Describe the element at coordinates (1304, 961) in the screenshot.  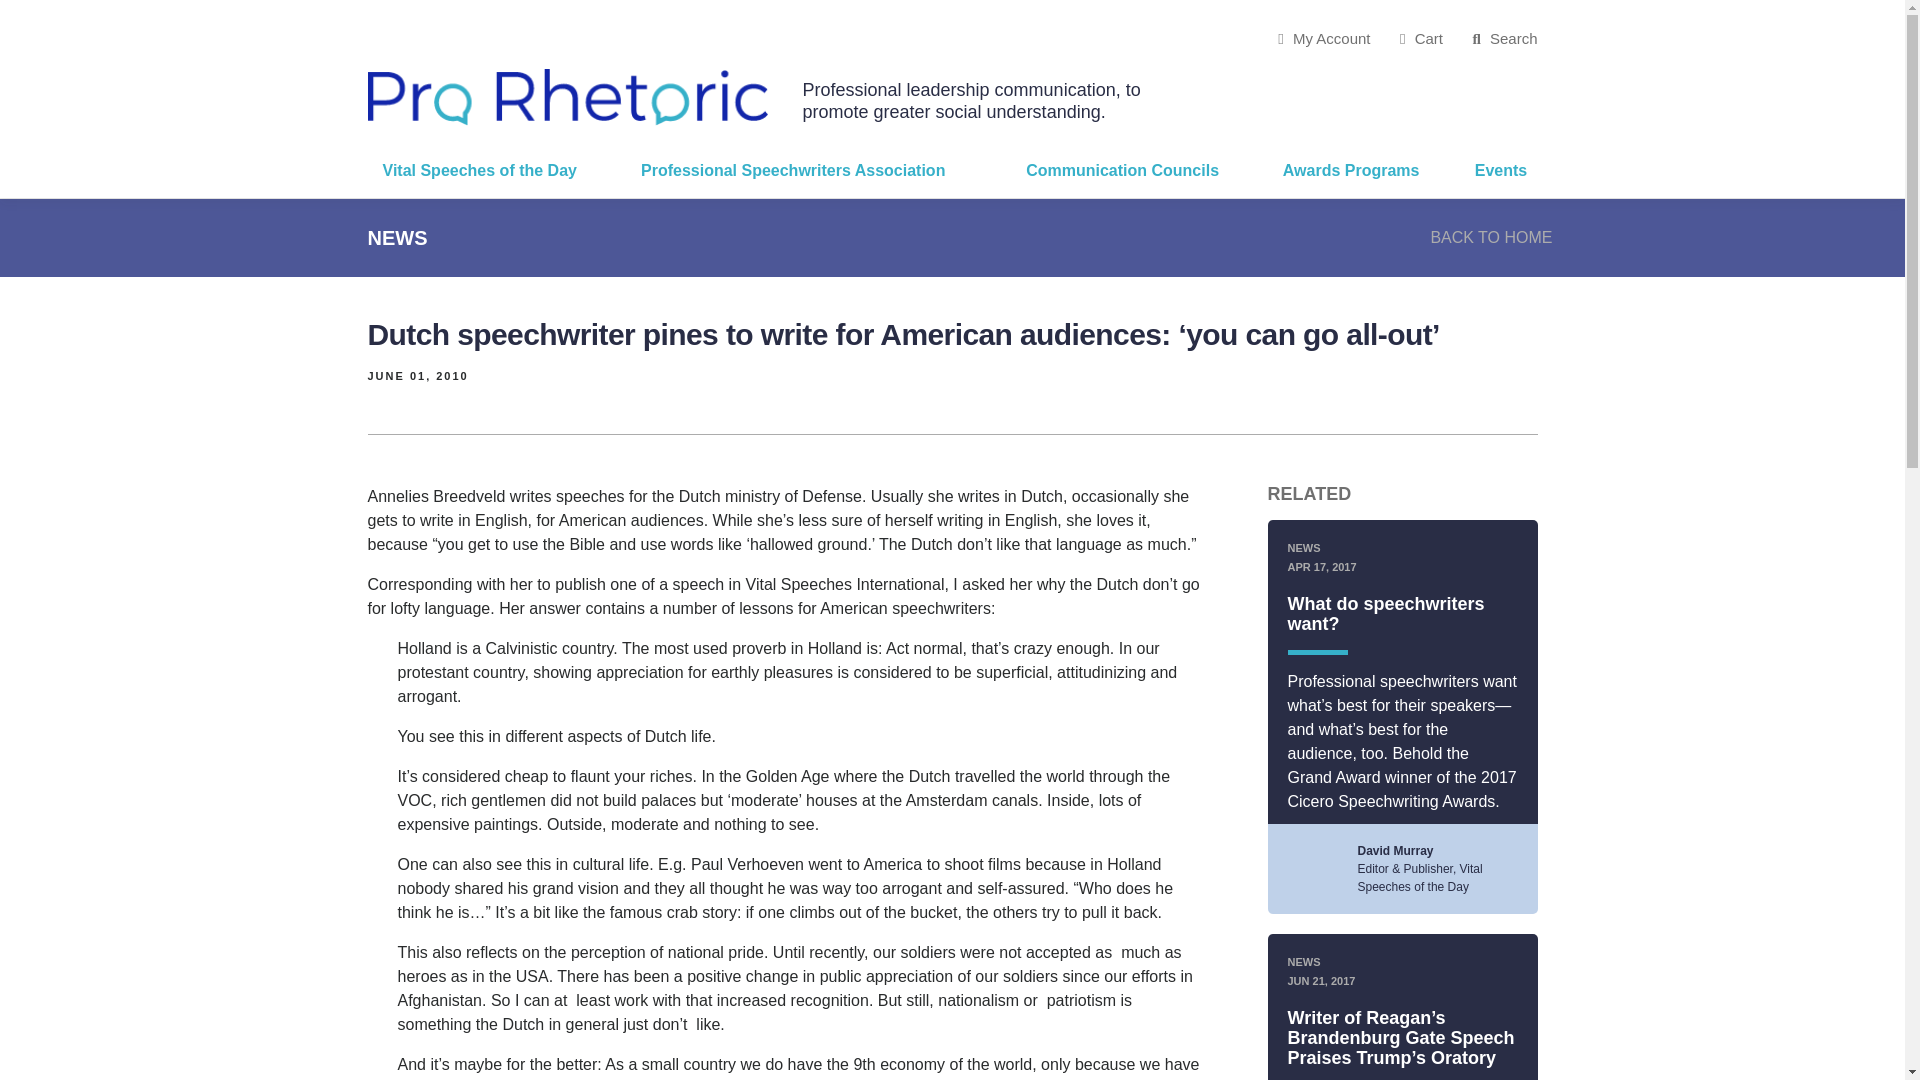
I see `NEWS` at that location.